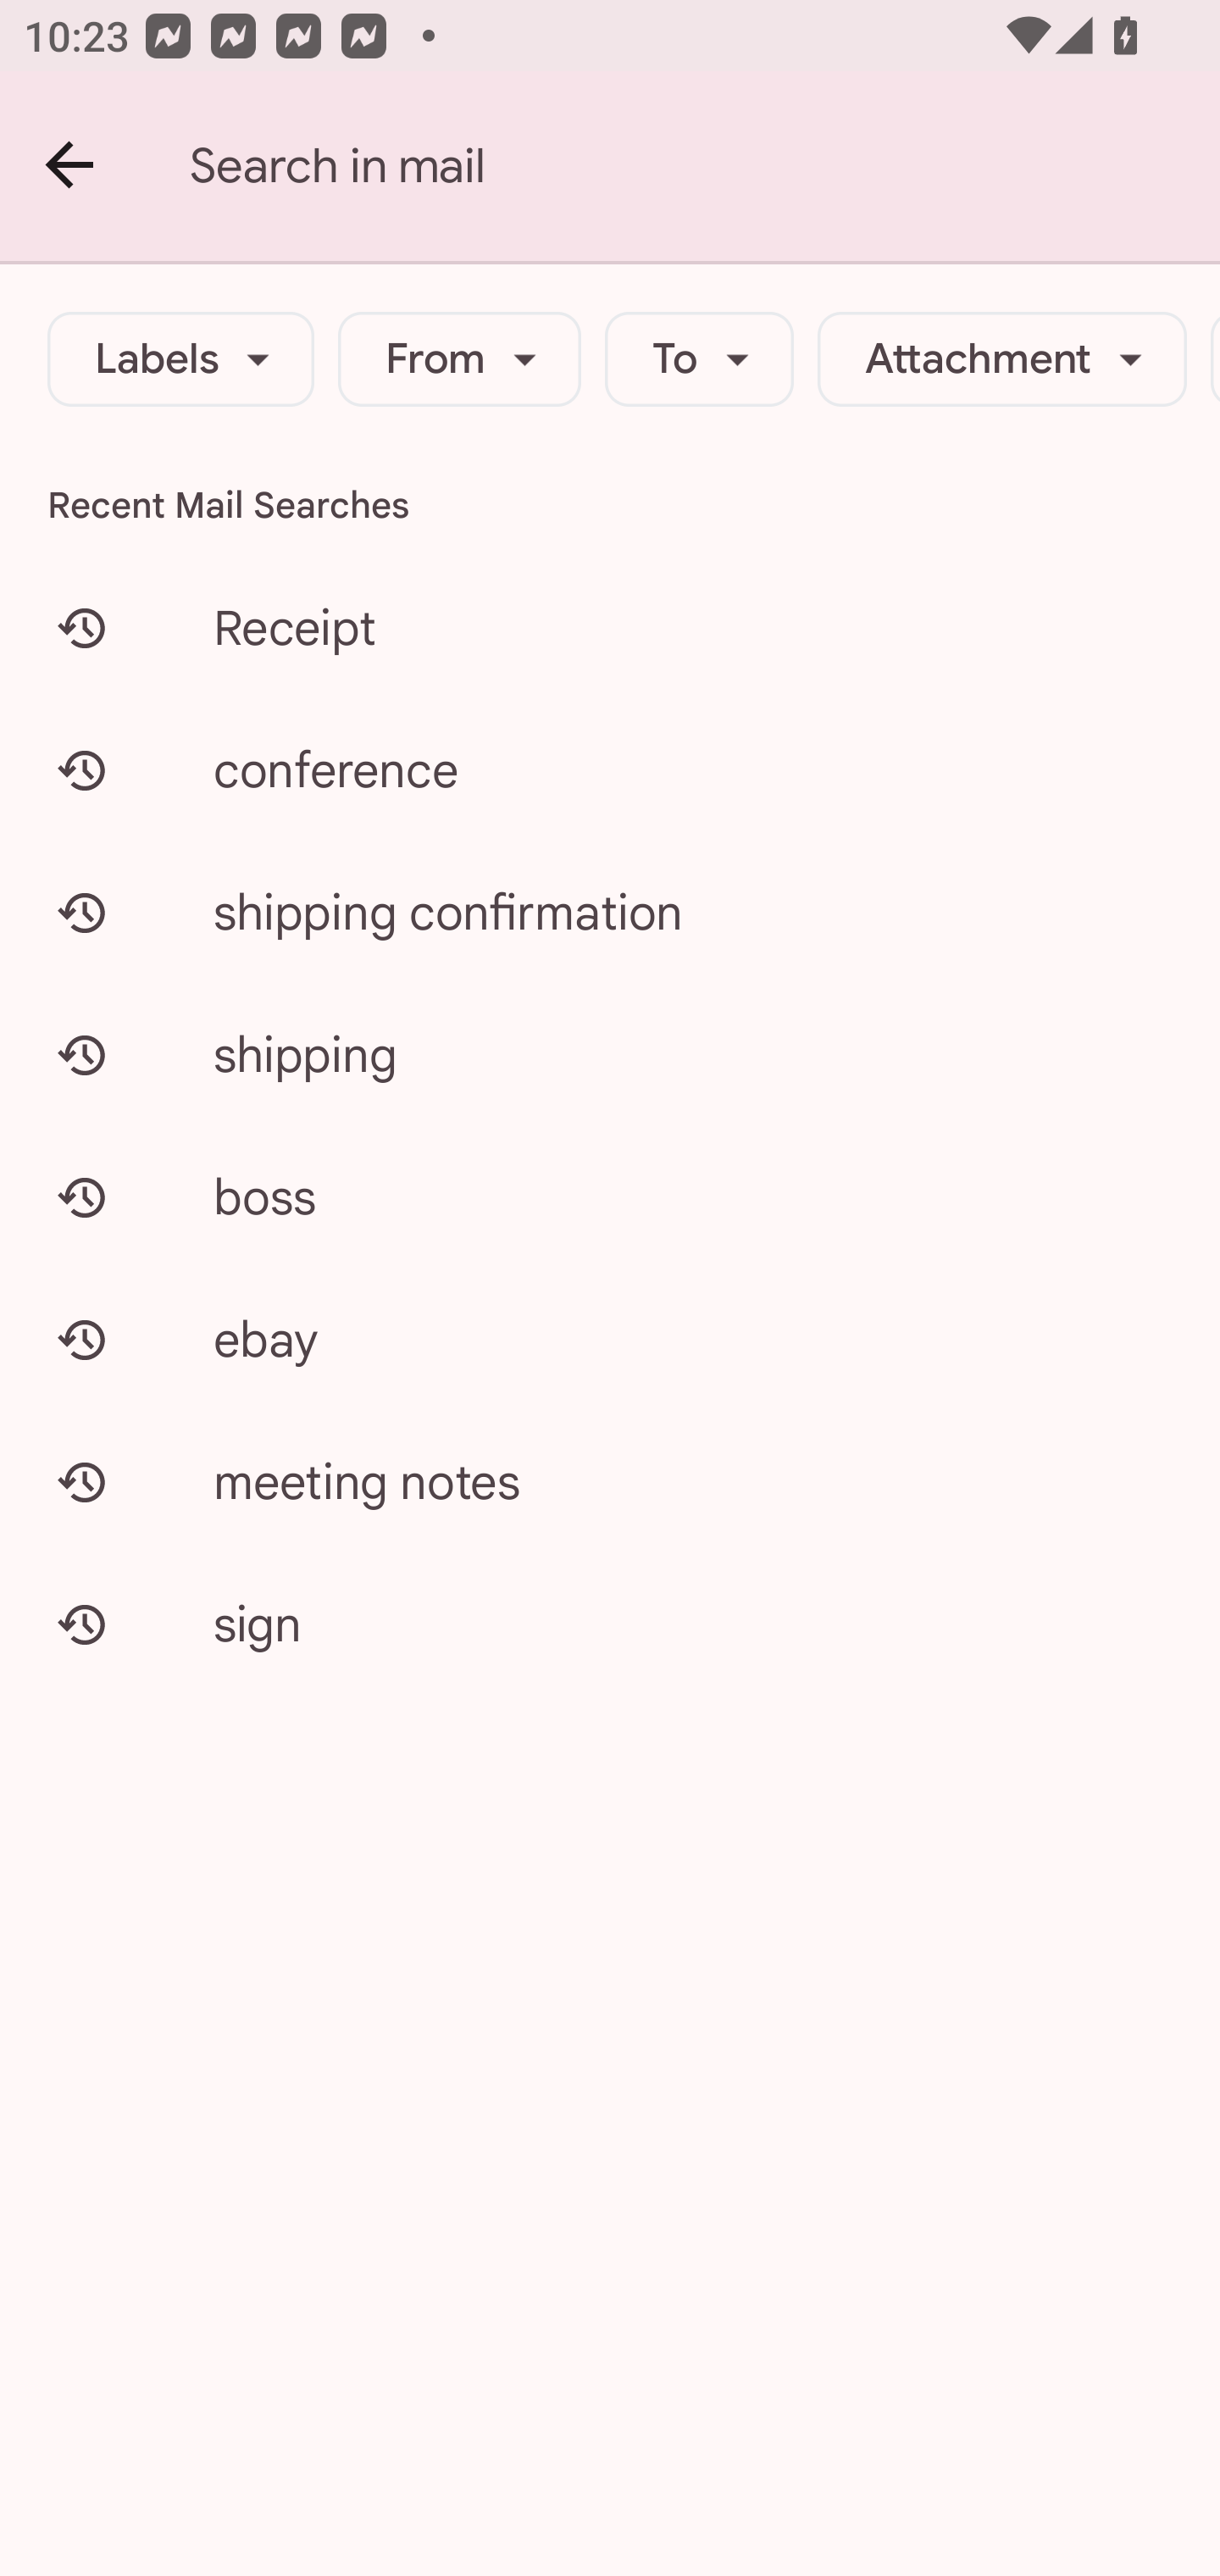  What do you see at coordinates (610, 505) in the screenshot?
I see `Recent Mail Searches` at bounding box center [610, 505].